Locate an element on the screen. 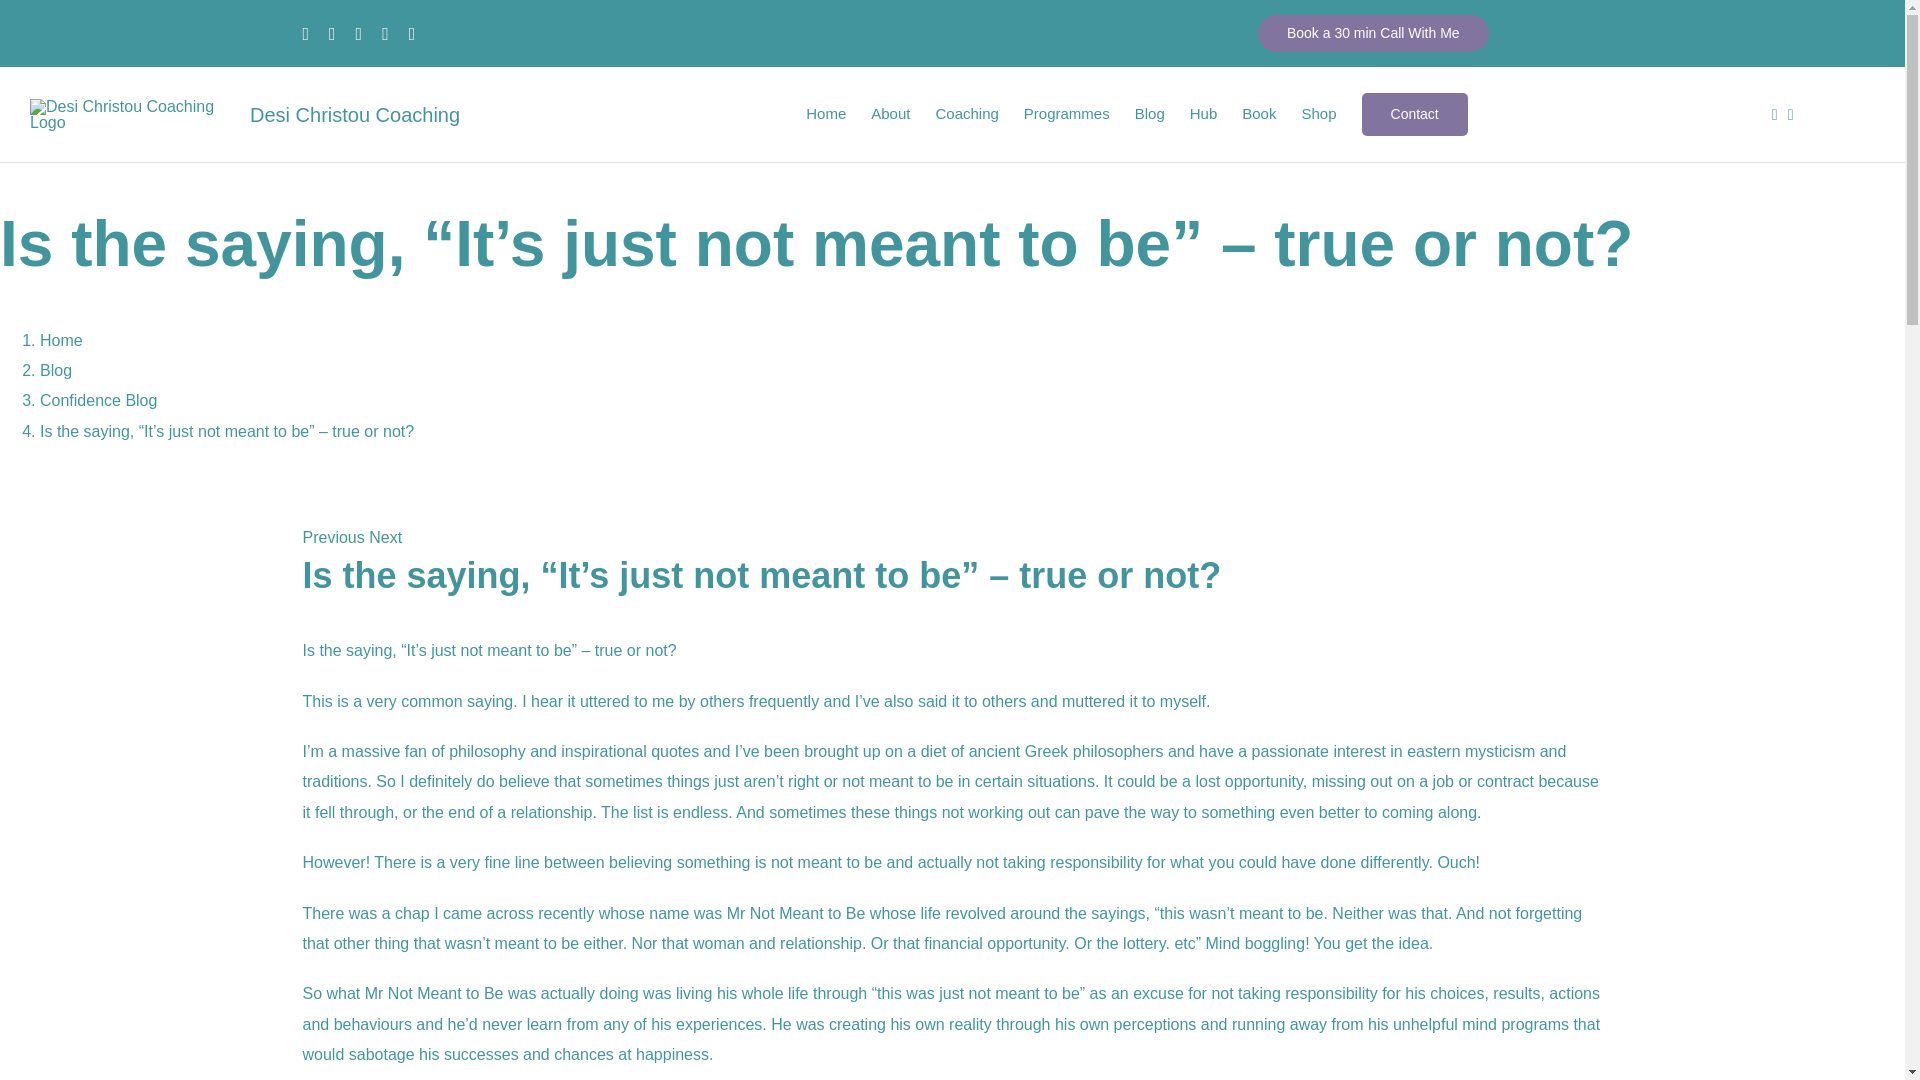 The width and height of the screenshot is (1920, 1080). Coaching is located at coordinates (966, 114).